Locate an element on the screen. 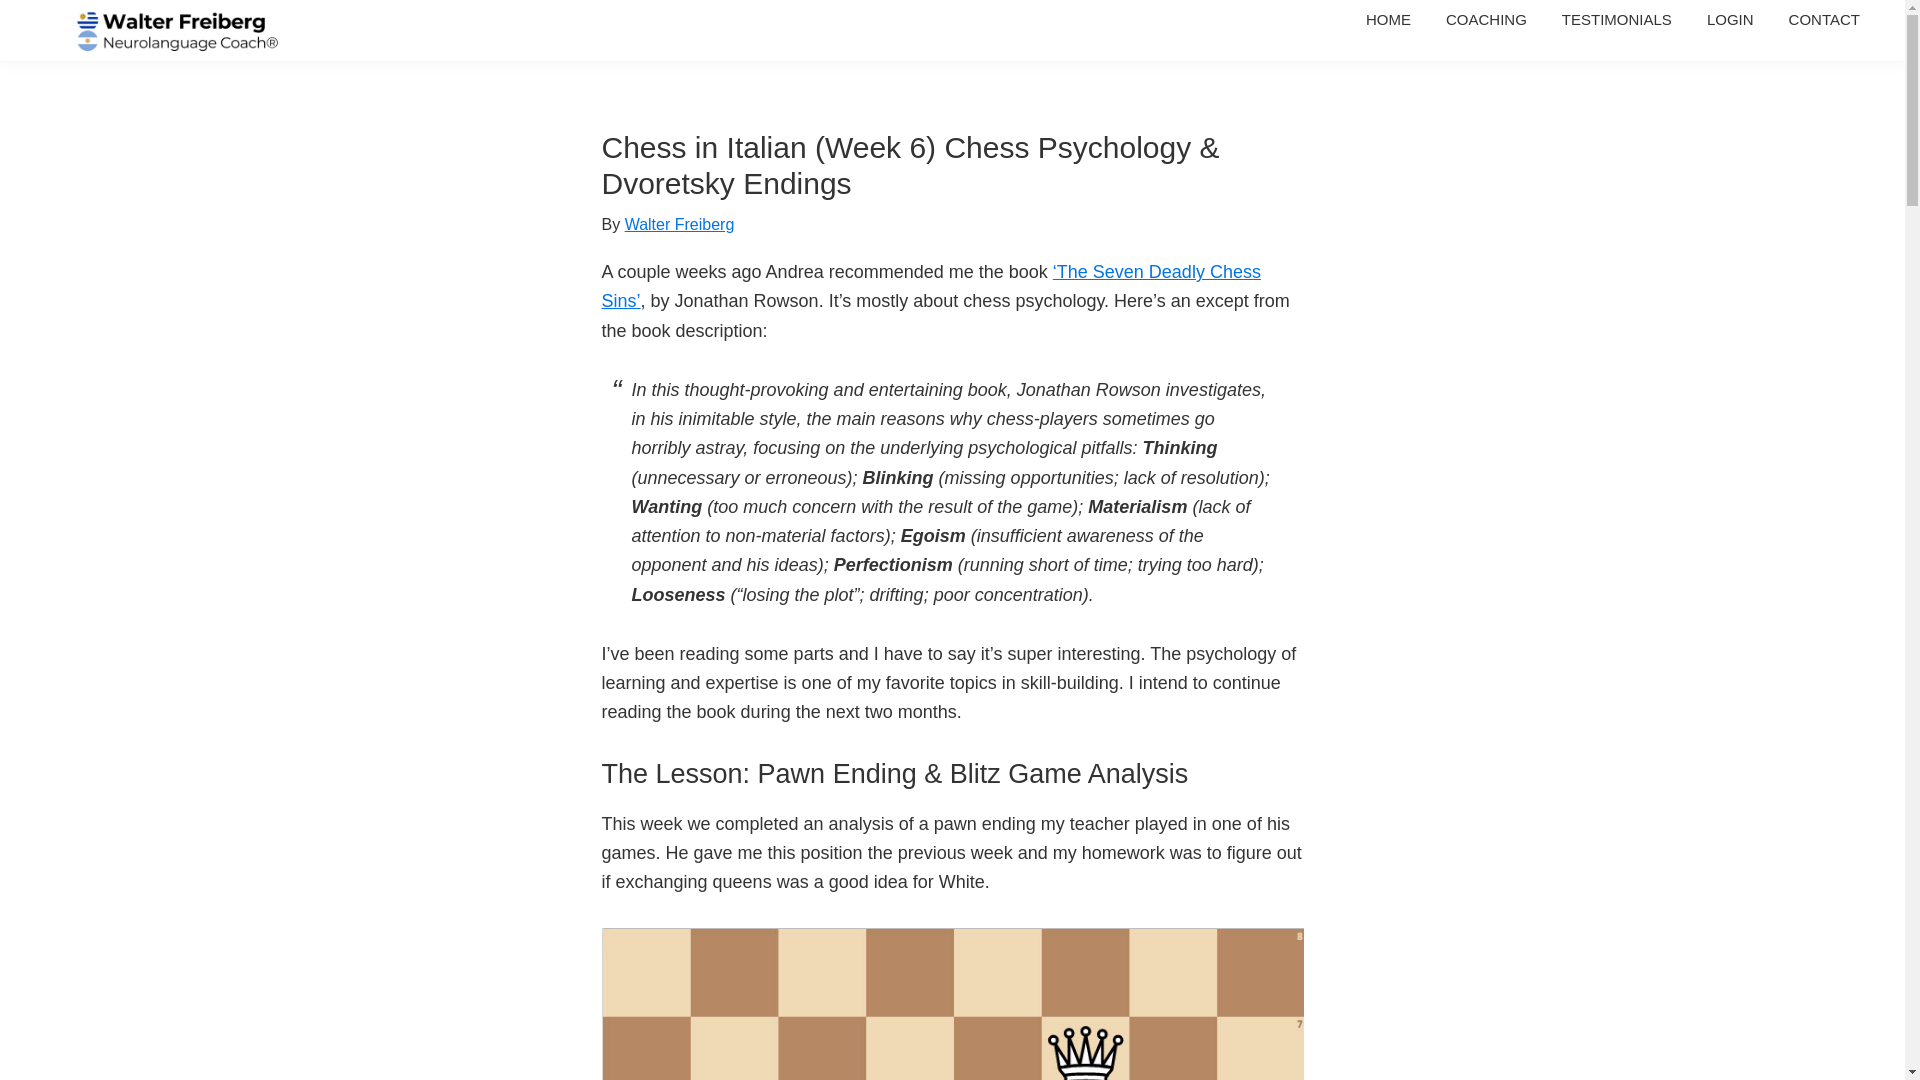 This screenshot has height=1080, width=1920. Walter Freiberg is located at coordinates (680, 224).